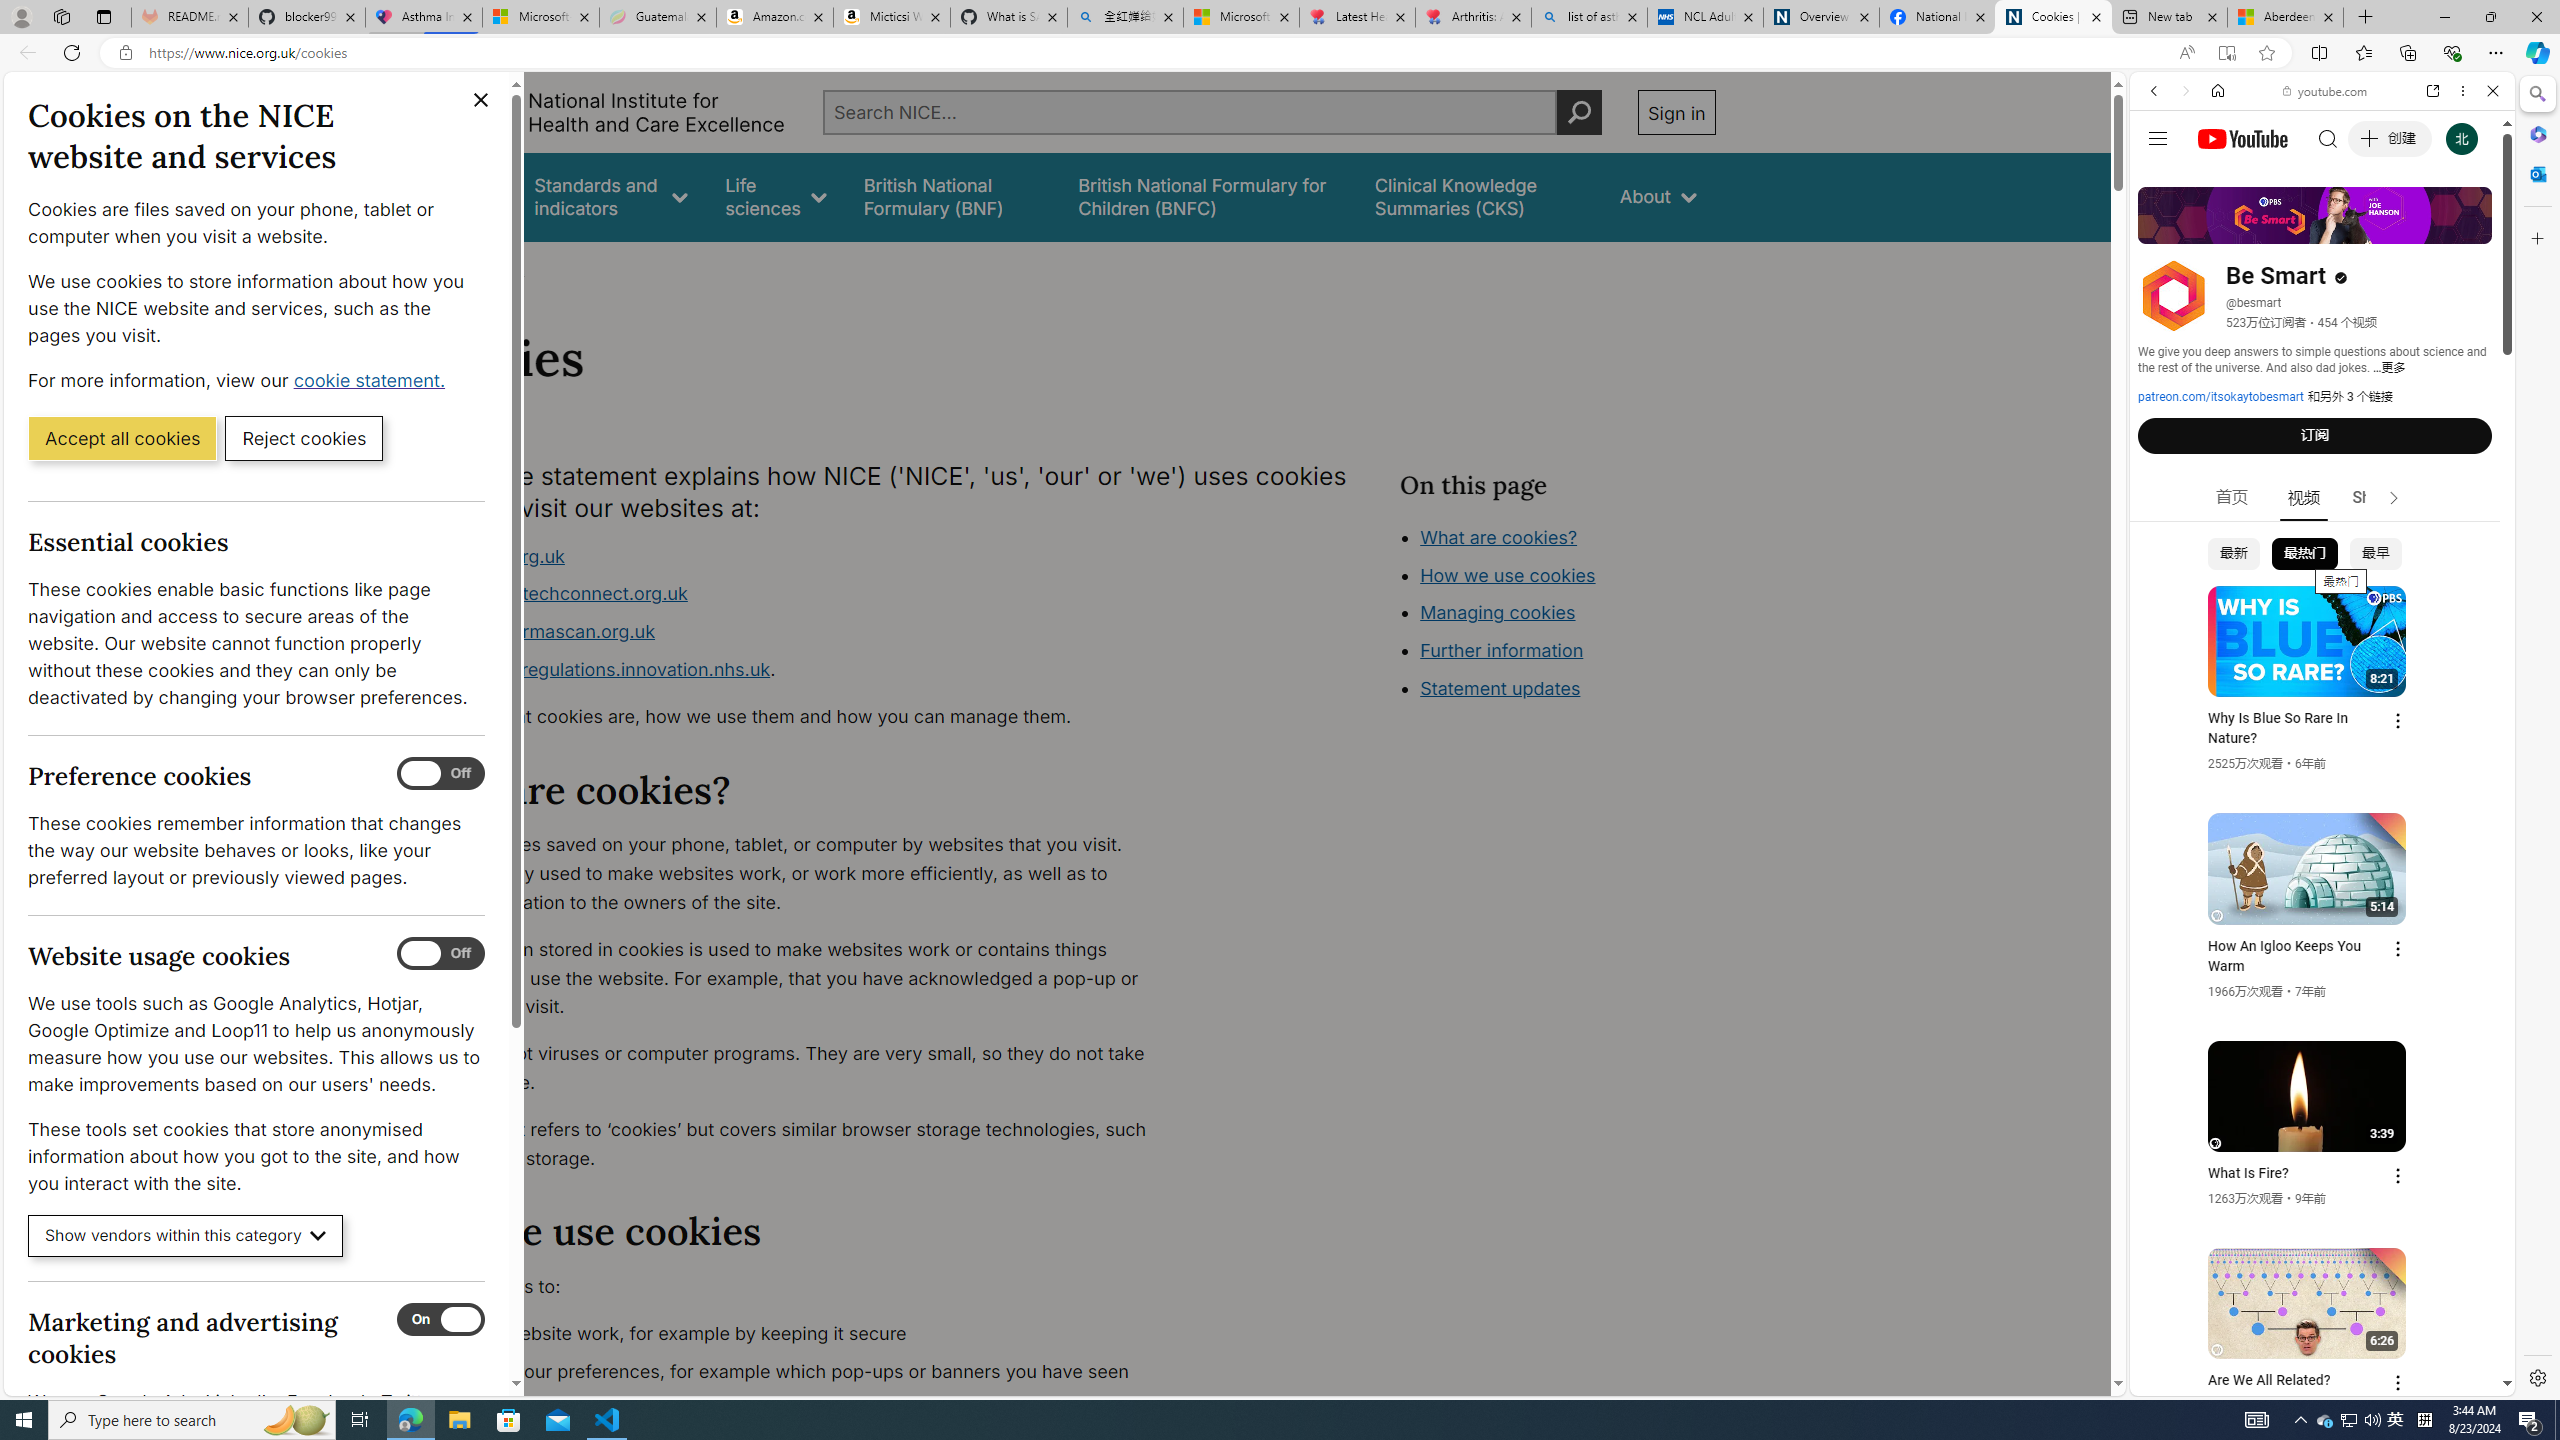  What do you see at coordinates (796, 632) in the screenshot?
I see `www.ukpharmascan.org.uk` at bounding box center [796, 632].